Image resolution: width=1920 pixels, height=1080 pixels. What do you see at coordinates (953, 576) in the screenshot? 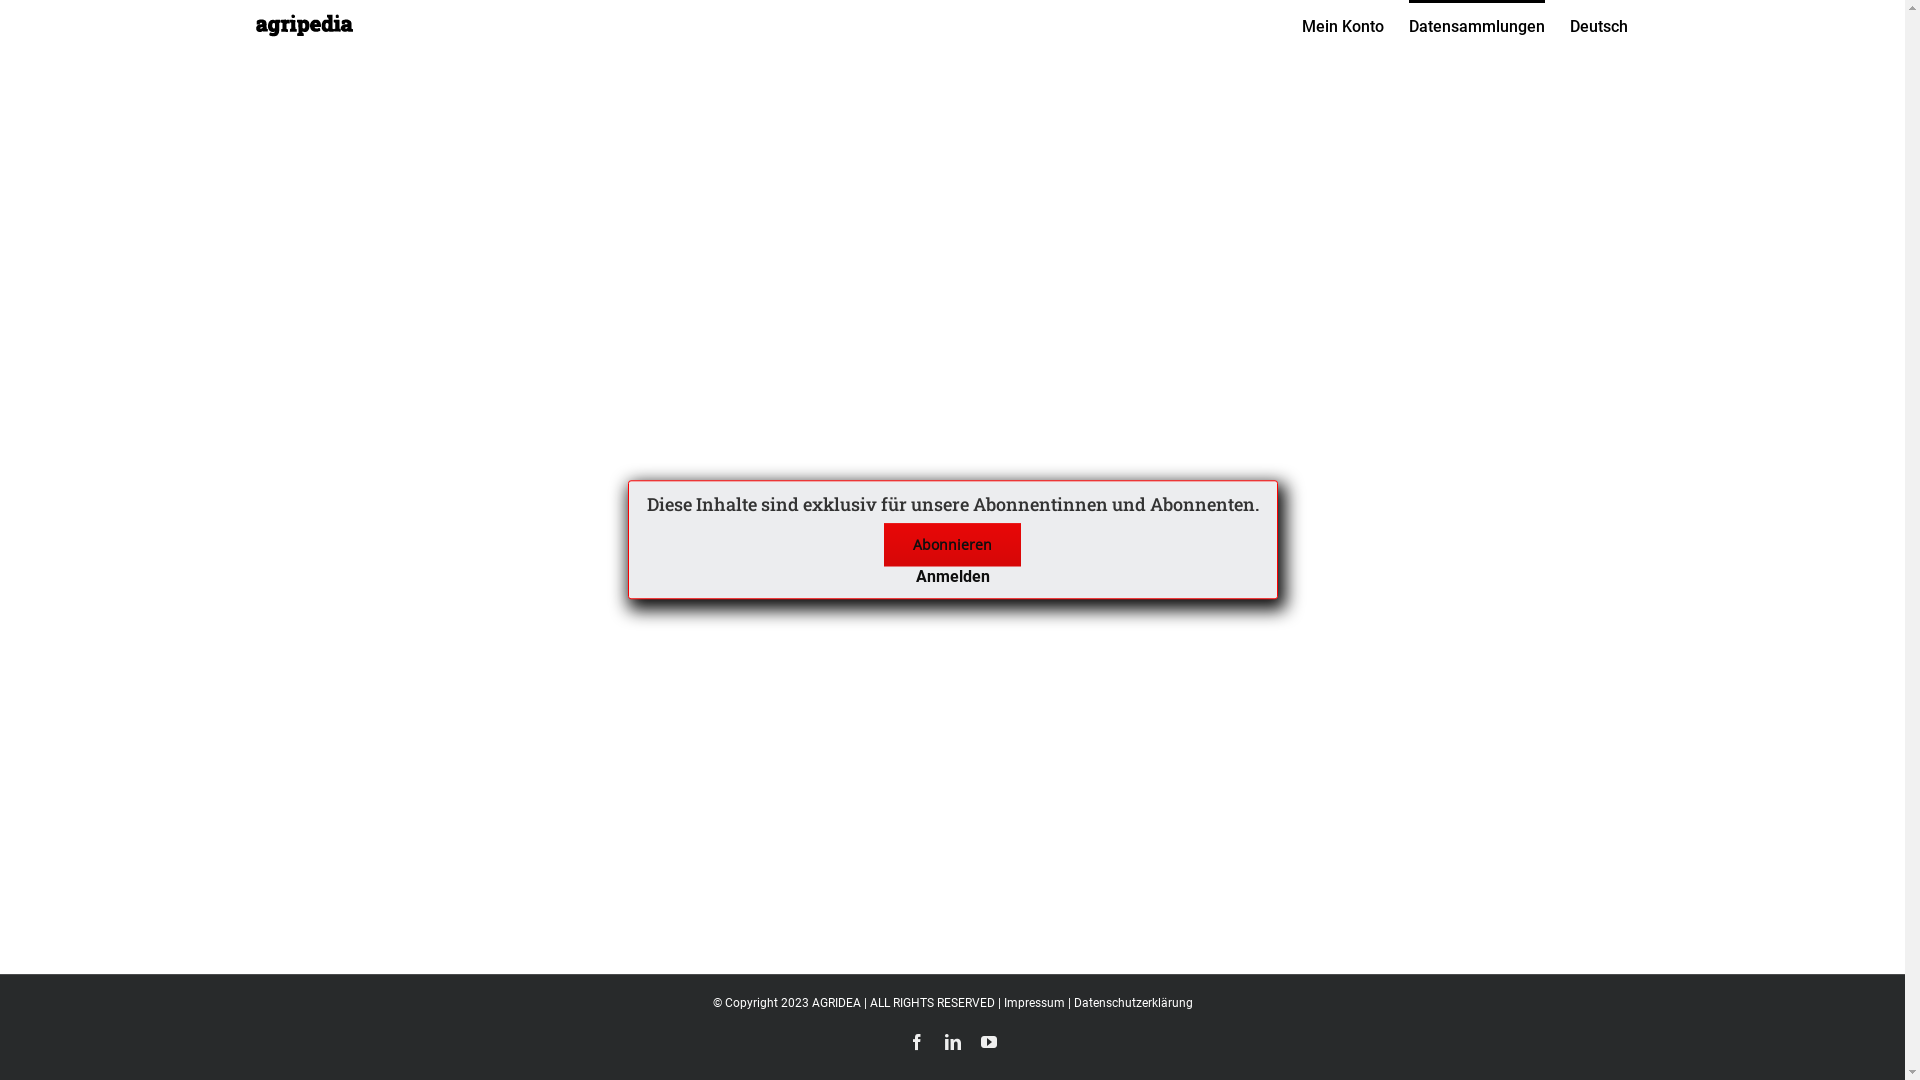
I see `Anmelden` at bounding box center [953, 576].